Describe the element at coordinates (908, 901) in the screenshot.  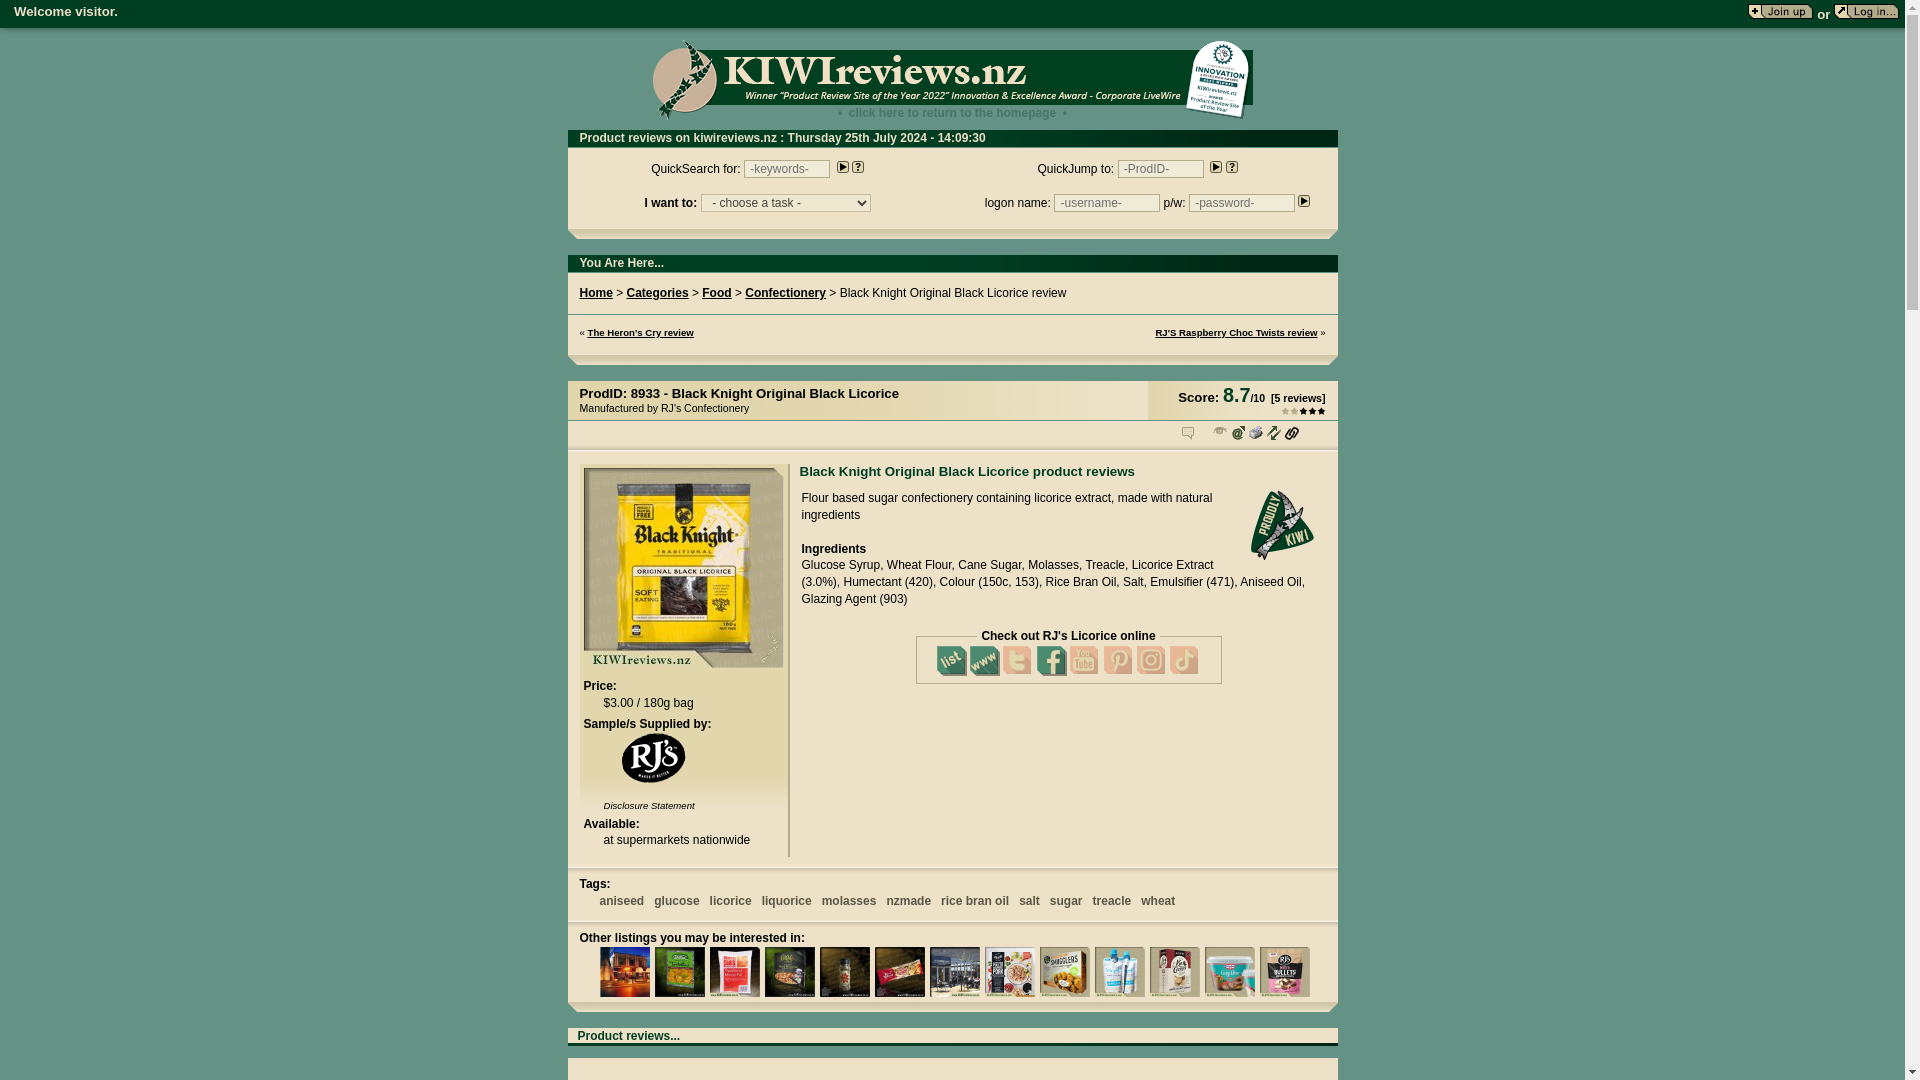
I see `nzmade` at that location.